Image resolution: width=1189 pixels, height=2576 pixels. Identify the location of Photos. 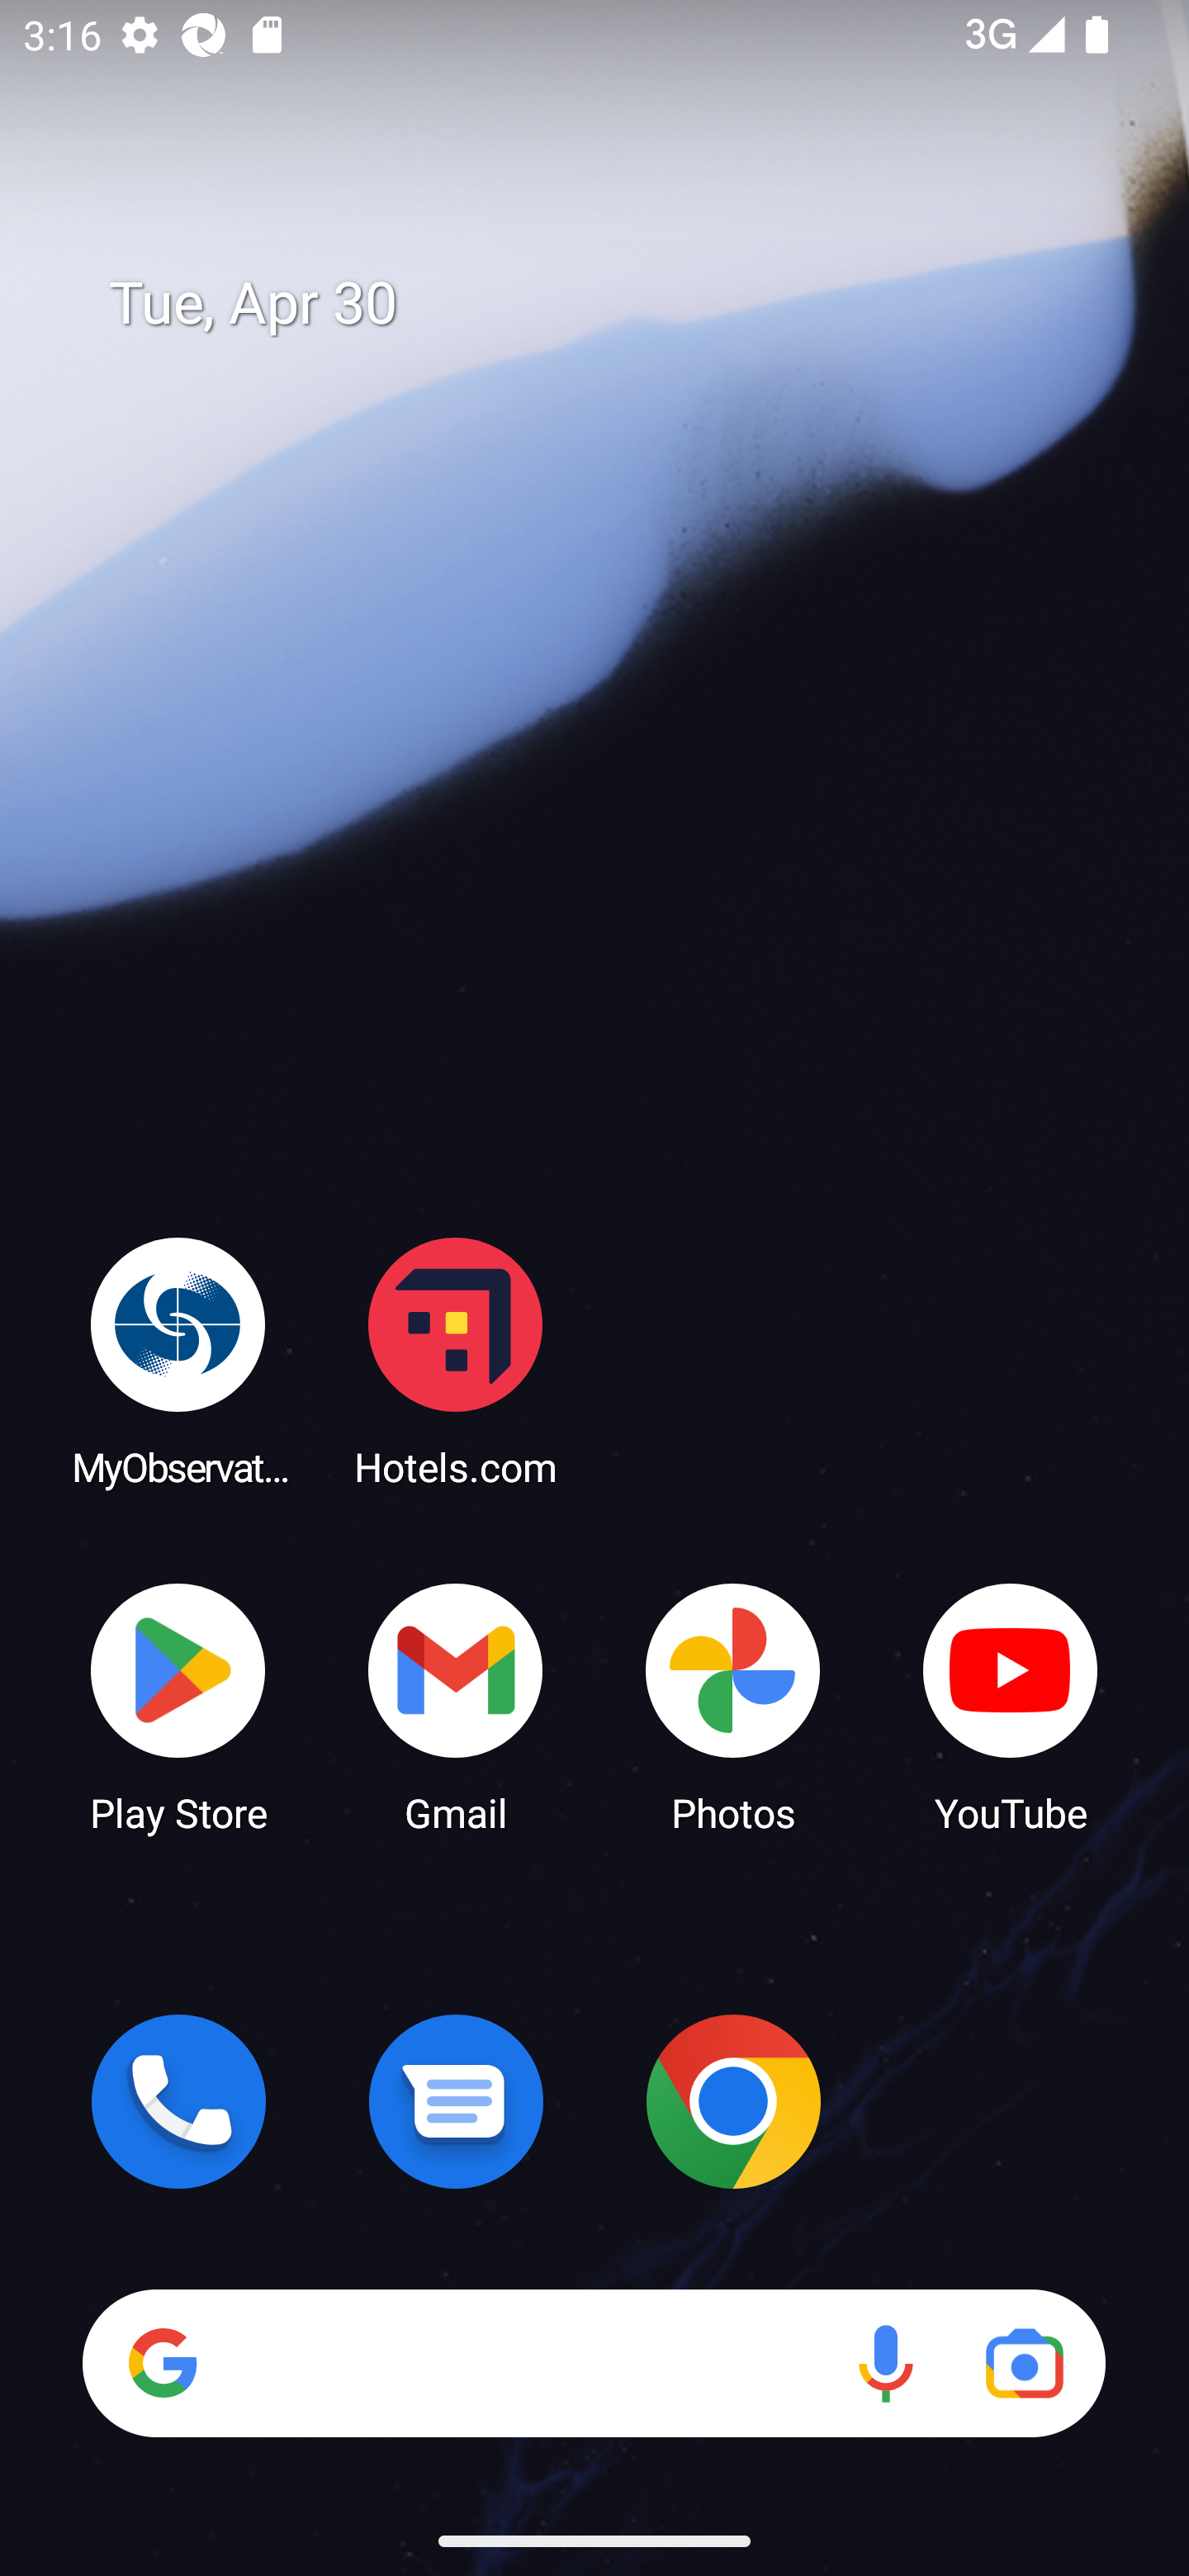
(733, 1706).